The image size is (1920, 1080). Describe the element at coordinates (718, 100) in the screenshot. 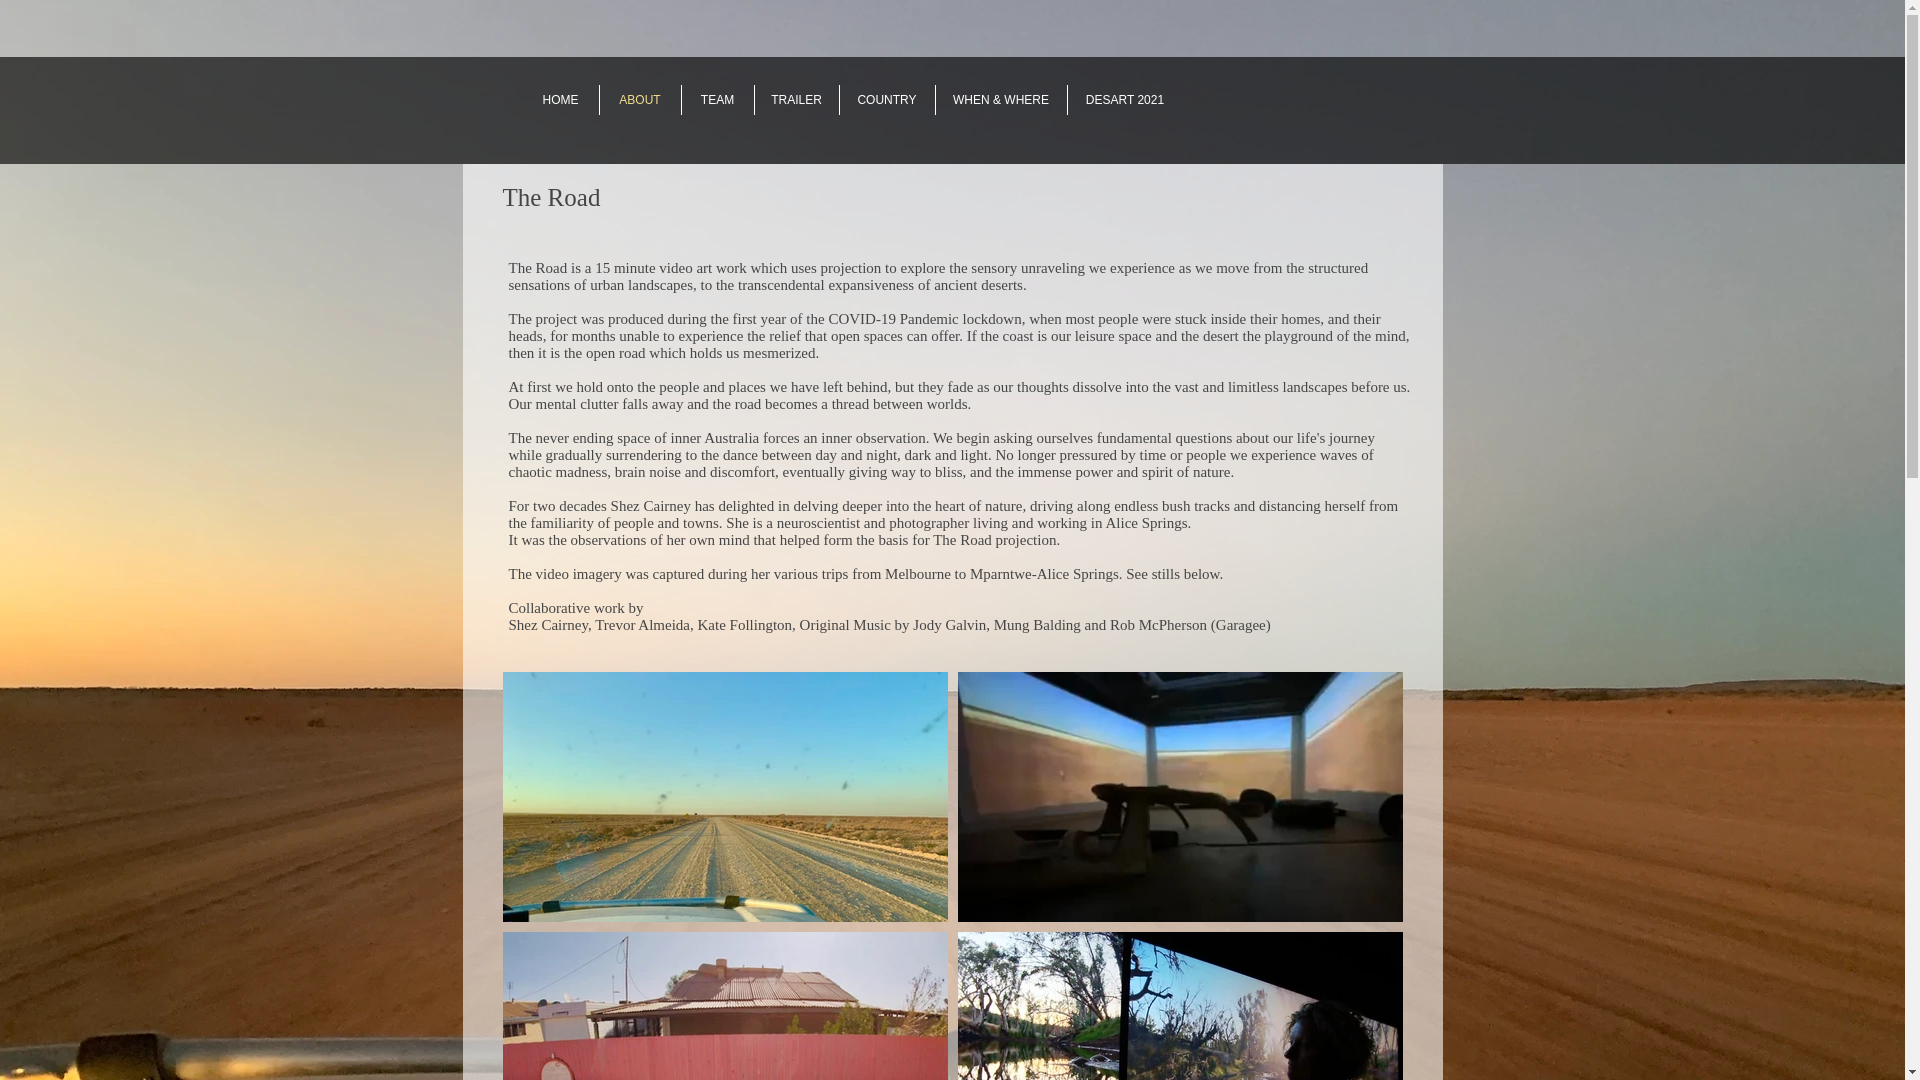

I see `TEAM` at that location.